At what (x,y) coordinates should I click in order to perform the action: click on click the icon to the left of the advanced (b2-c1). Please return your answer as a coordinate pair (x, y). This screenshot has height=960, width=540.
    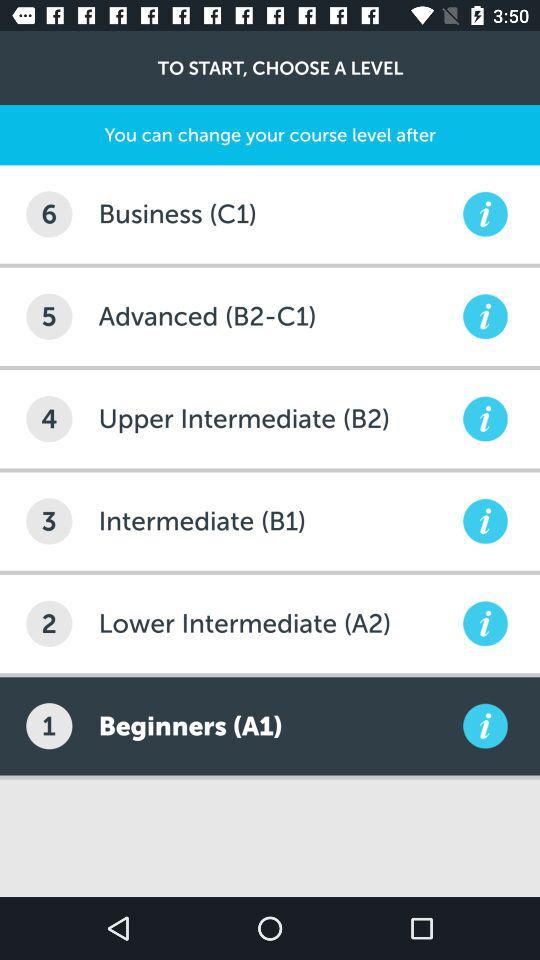
    Looking at the image, I should click on (49, 316).